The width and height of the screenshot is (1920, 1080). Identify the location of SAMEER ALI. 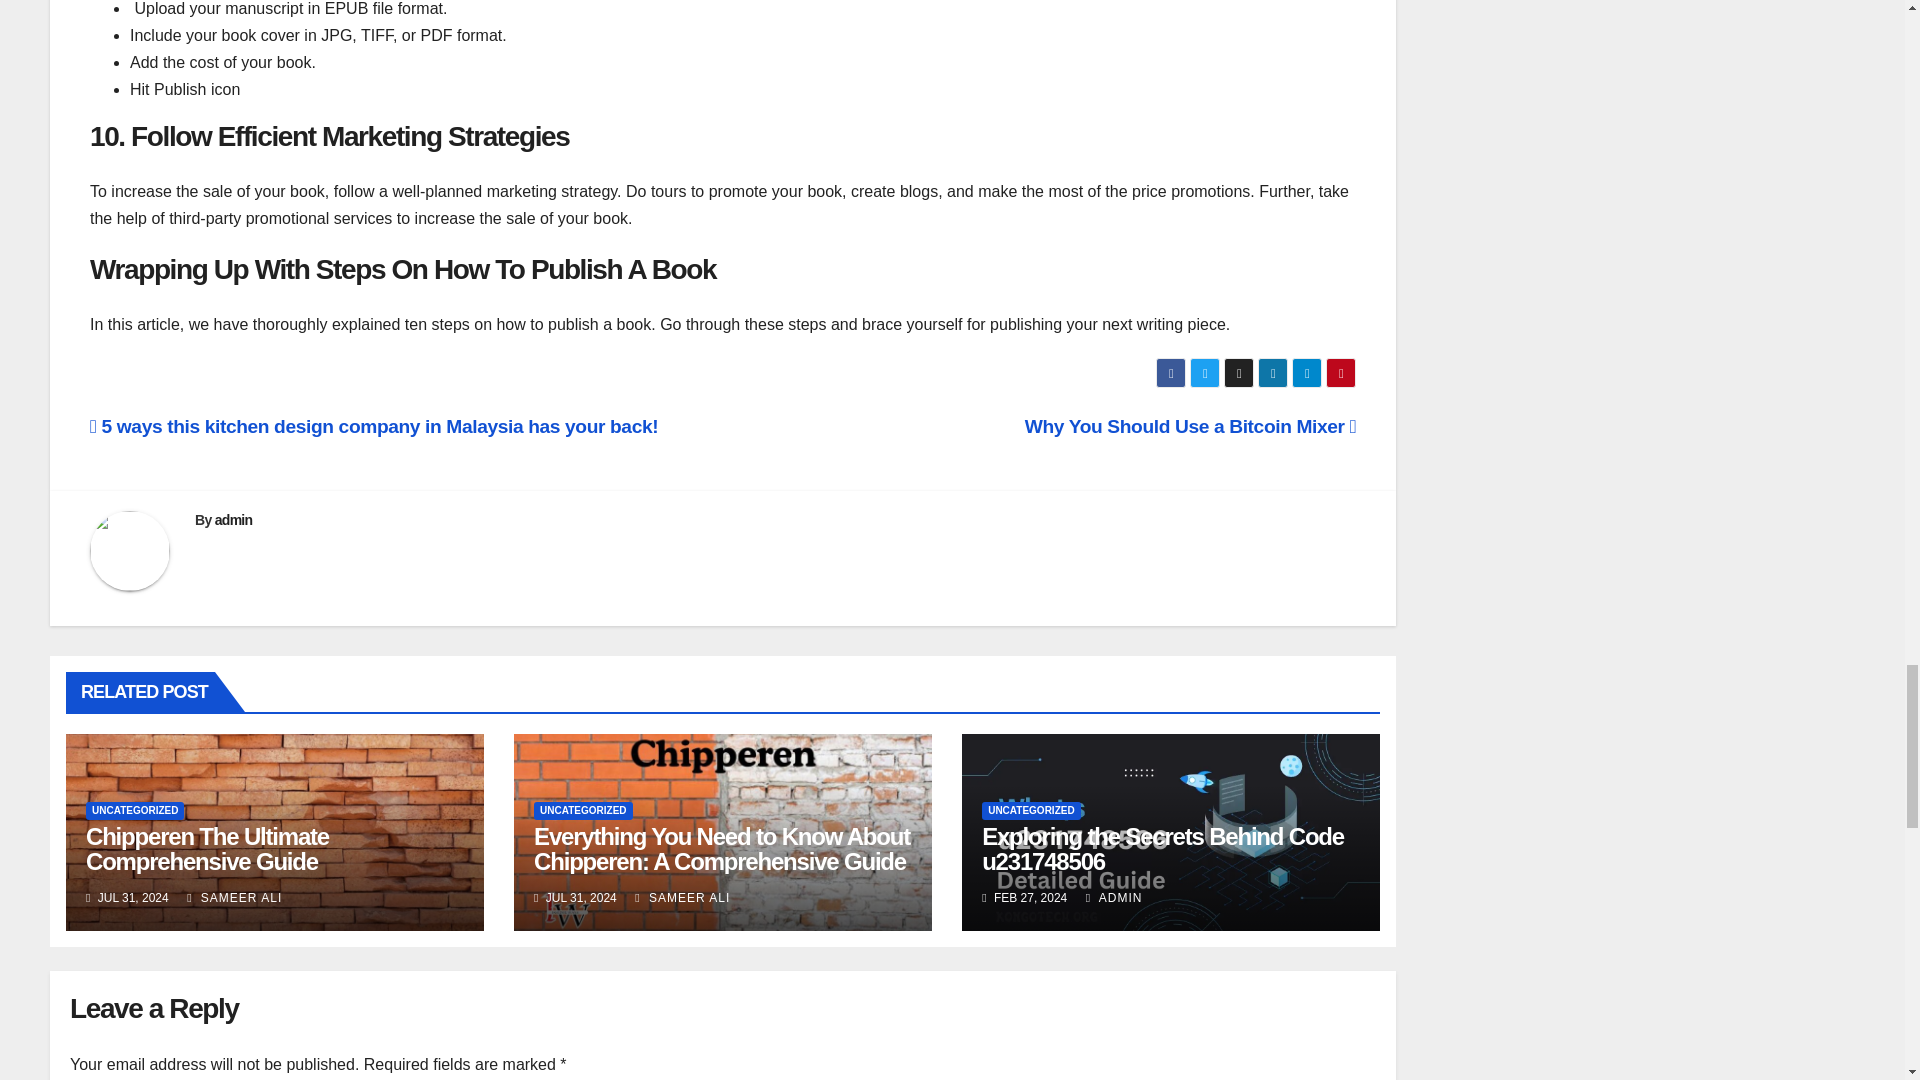
(234, 898).